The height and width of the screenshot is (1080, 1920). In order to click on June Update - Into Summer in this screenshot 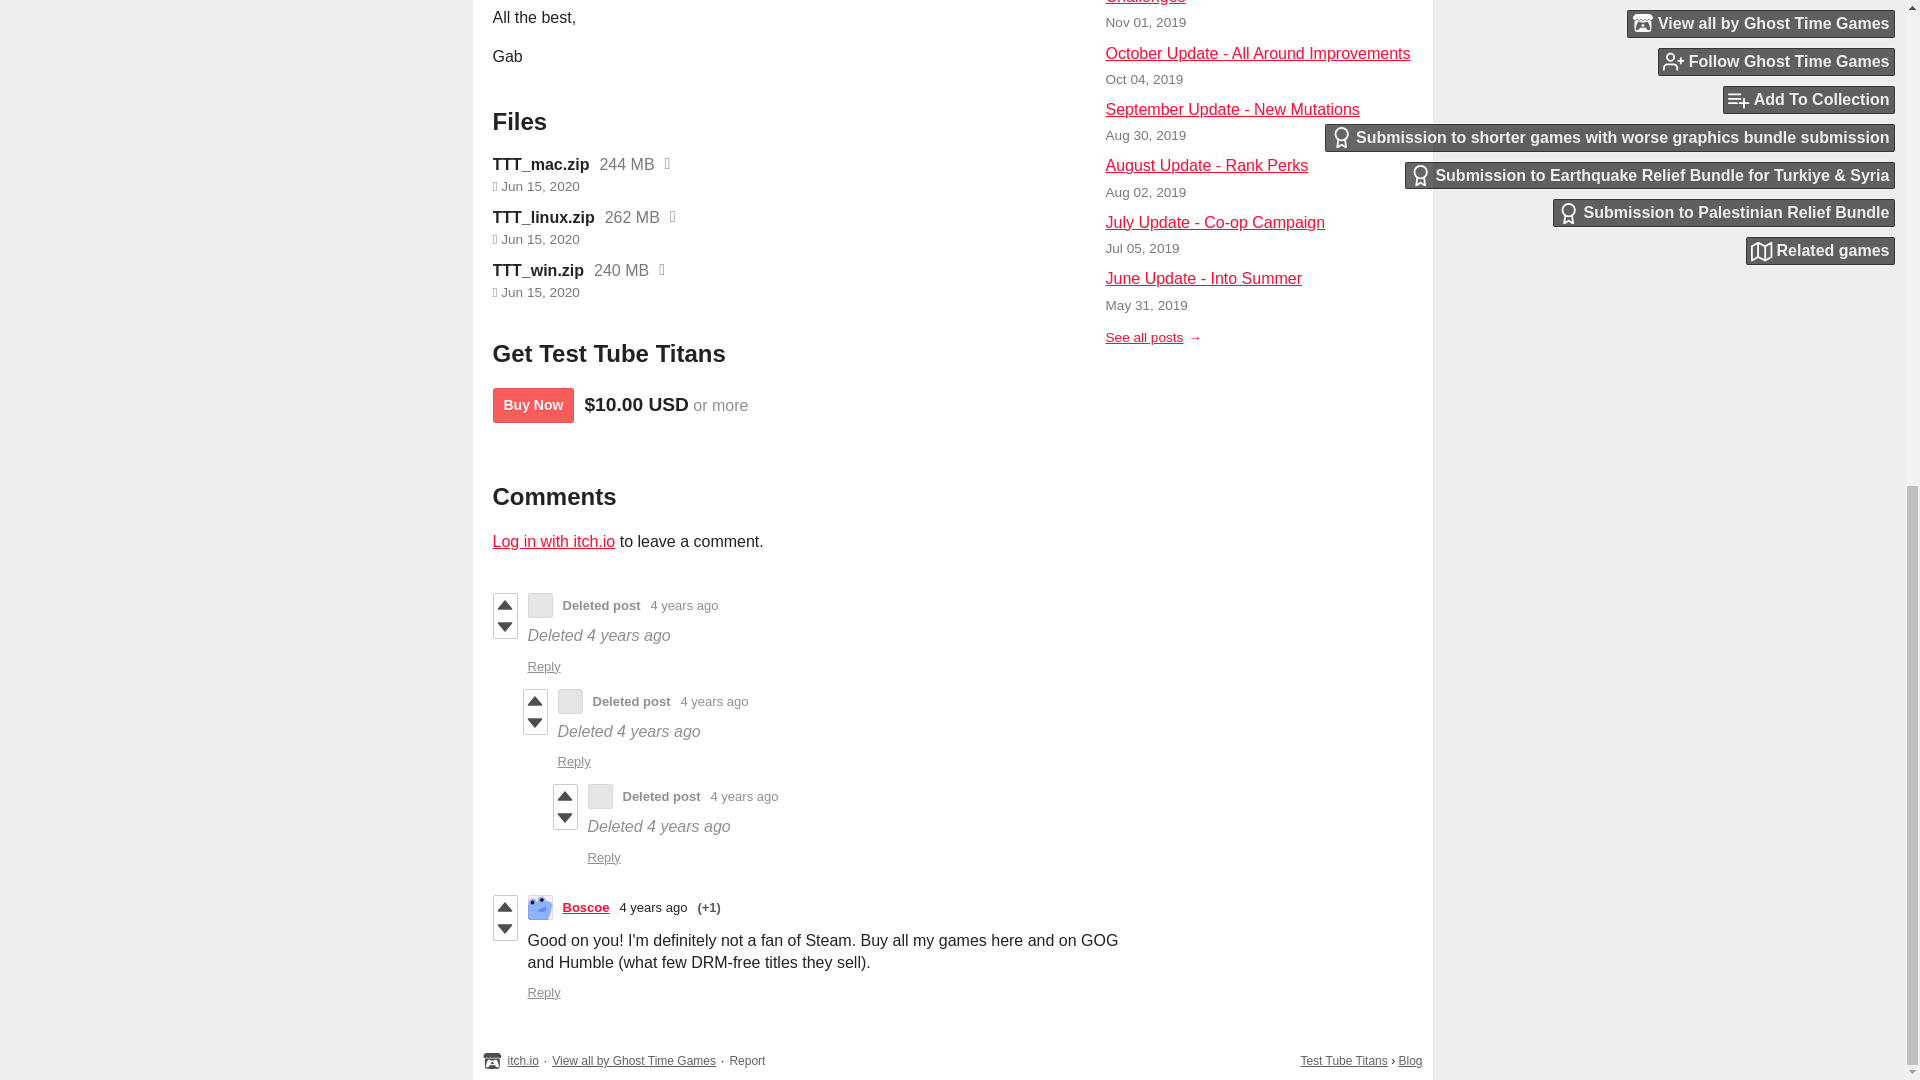, I will do `click(1204, 278)`.